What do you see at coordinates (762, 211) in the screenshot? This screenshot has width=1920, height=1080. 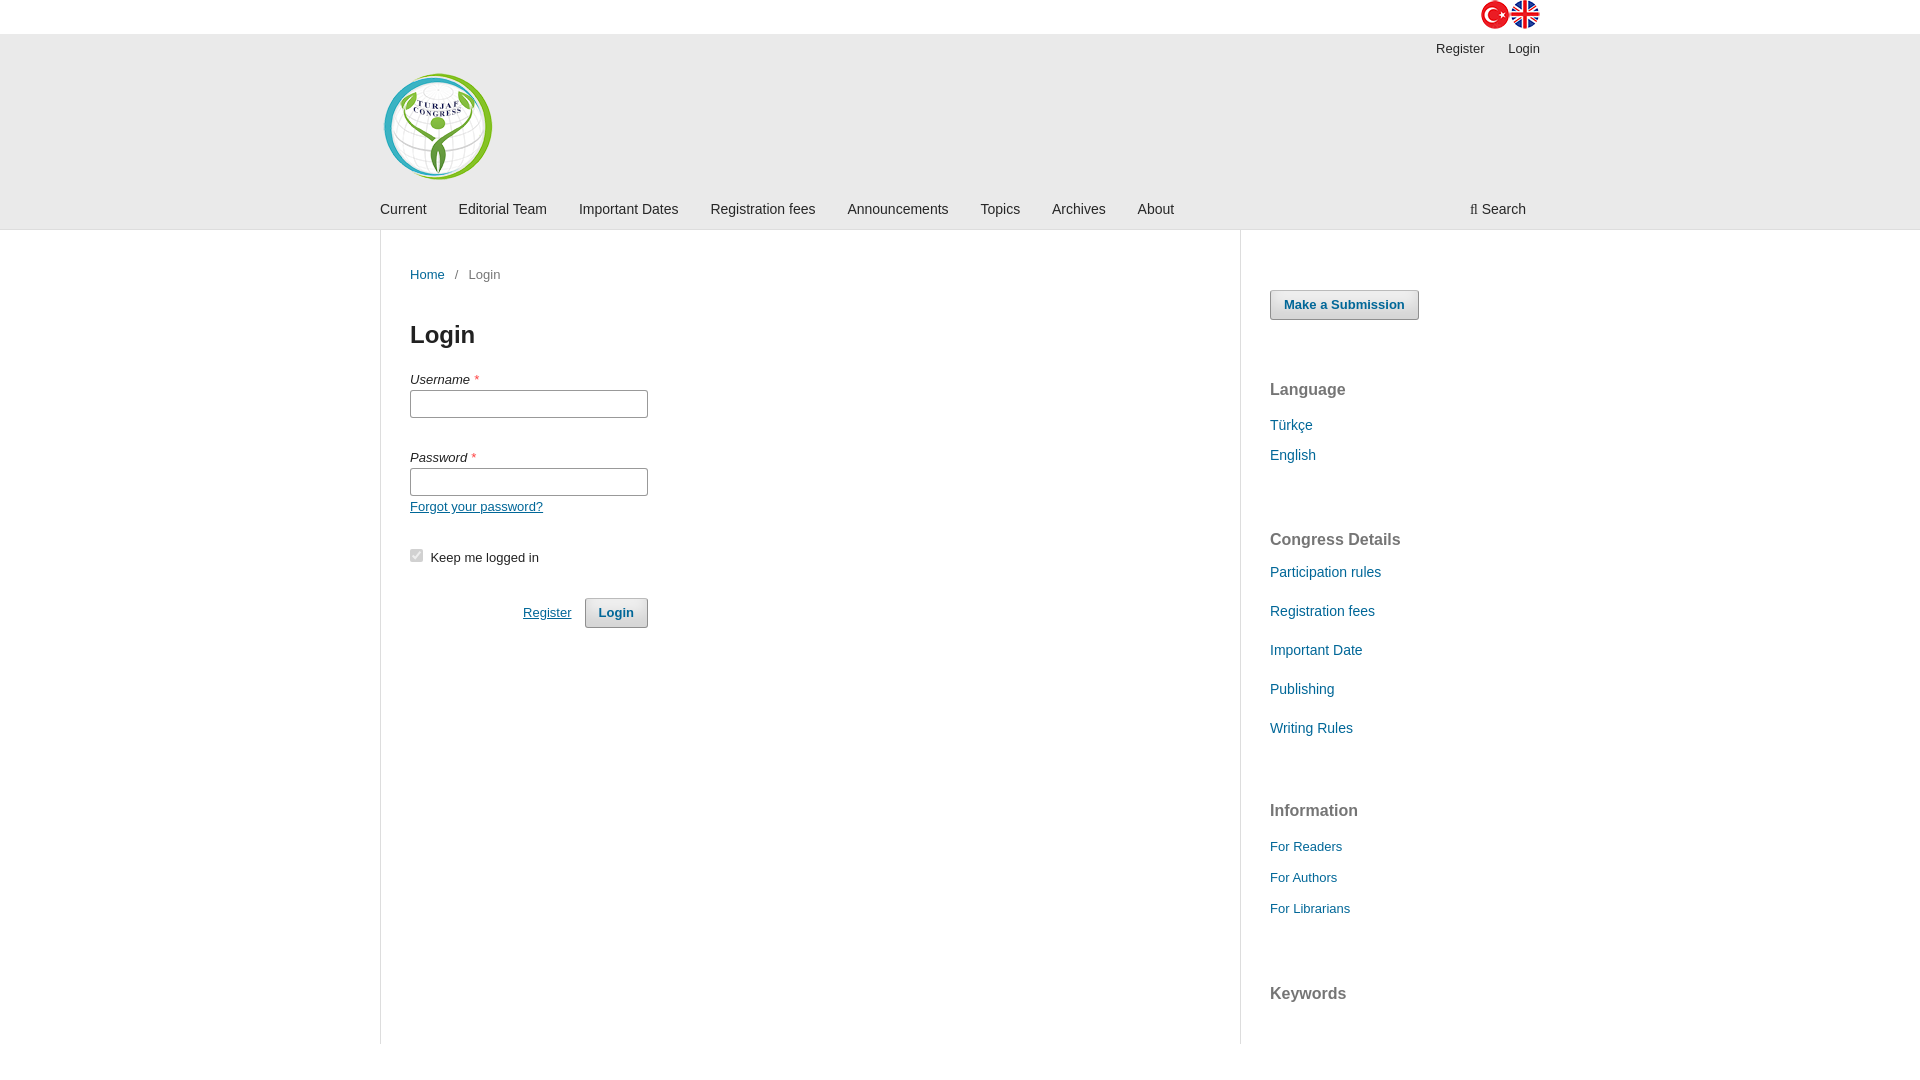 I see `Registration fees` at bounding box center [762, 211].